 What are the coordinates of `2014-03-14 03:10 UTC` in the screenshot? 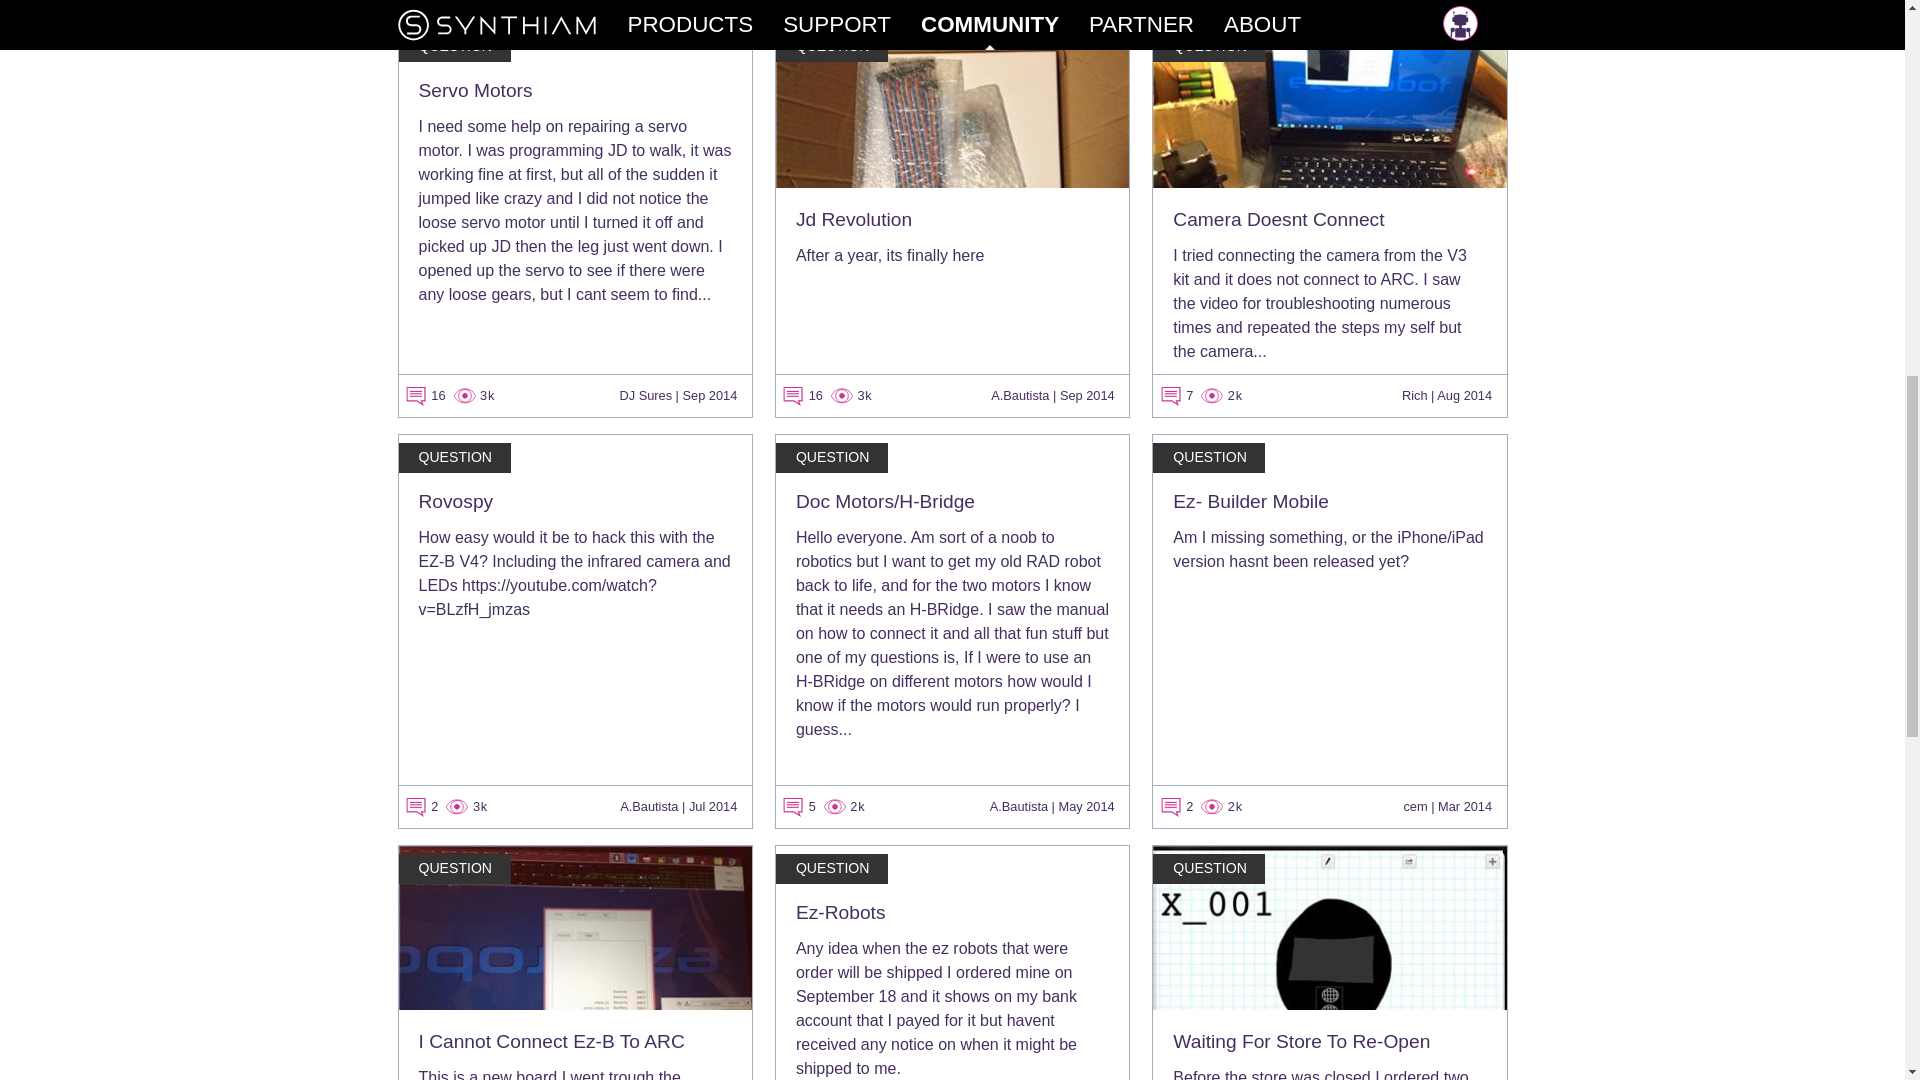 It's located at (1464, 806).